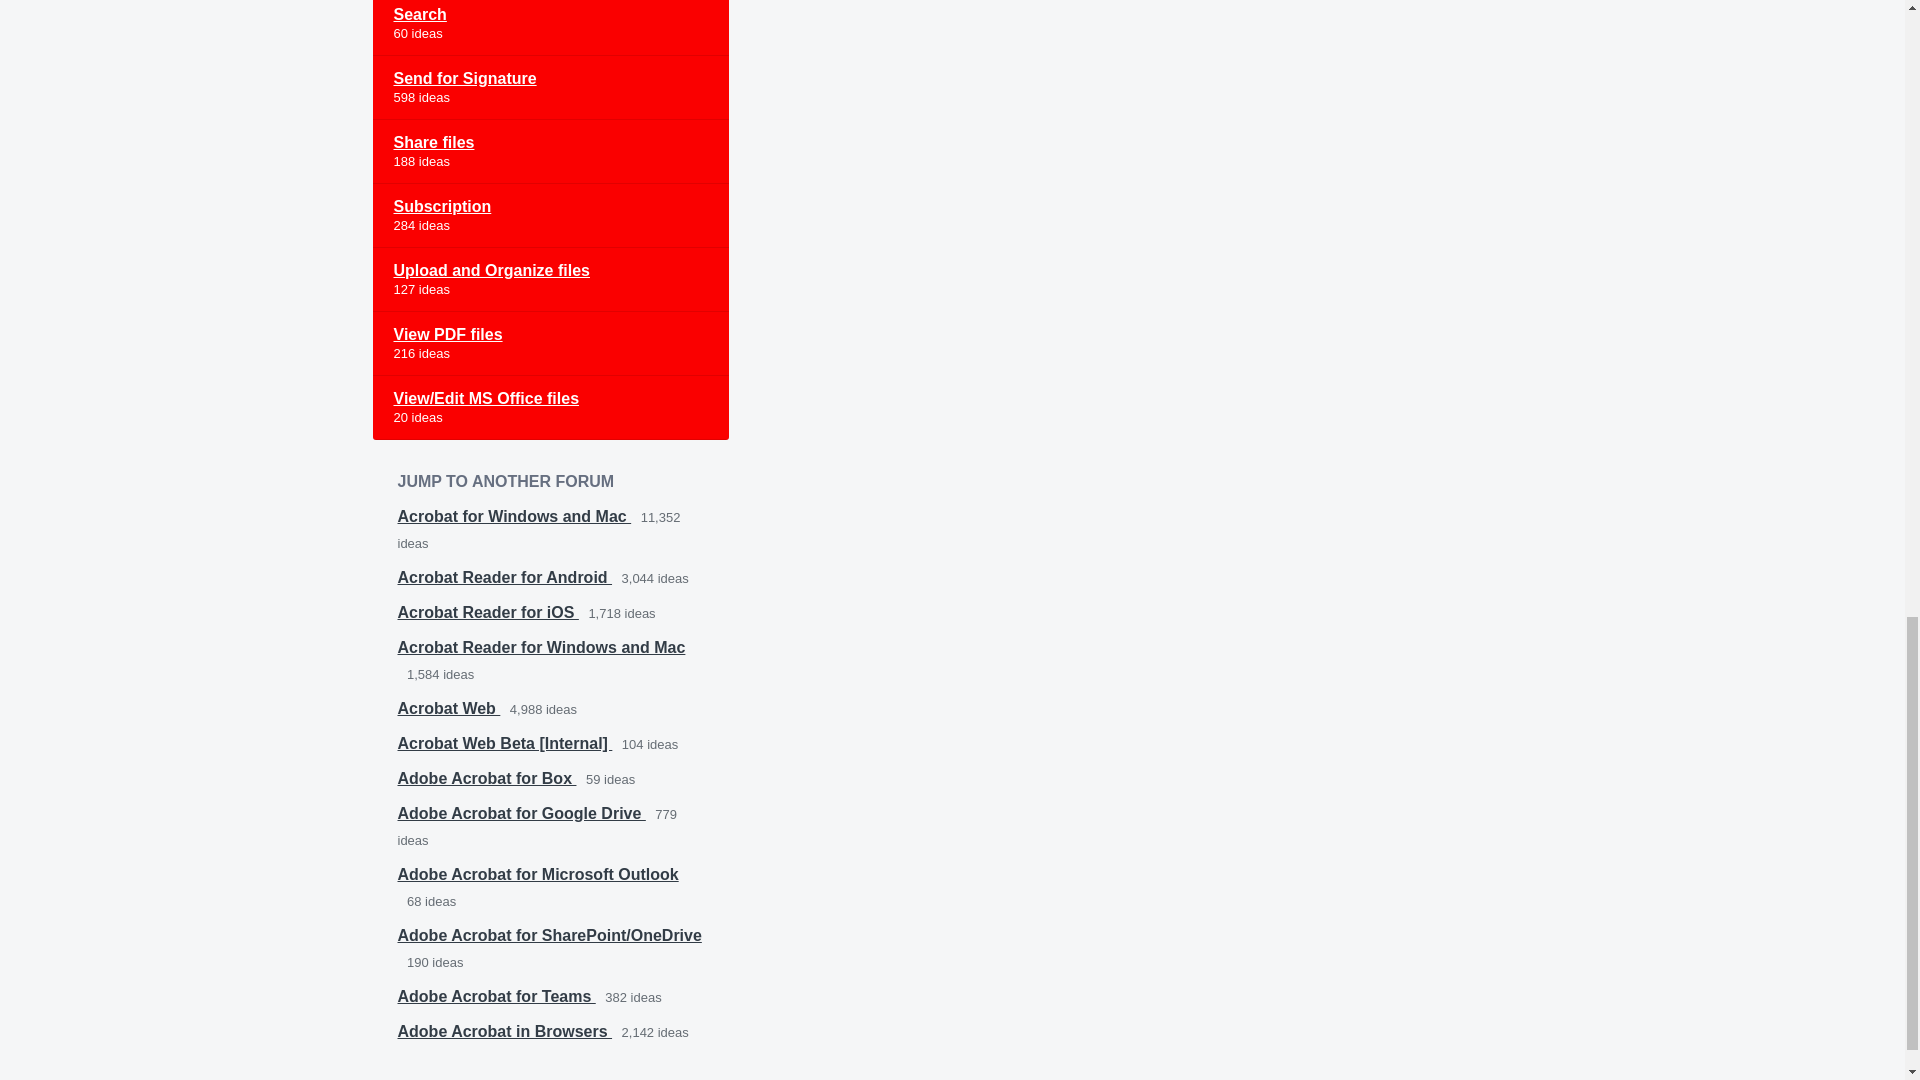  I want to click on Acrobat for Windows and Mac, so click(514, 516).